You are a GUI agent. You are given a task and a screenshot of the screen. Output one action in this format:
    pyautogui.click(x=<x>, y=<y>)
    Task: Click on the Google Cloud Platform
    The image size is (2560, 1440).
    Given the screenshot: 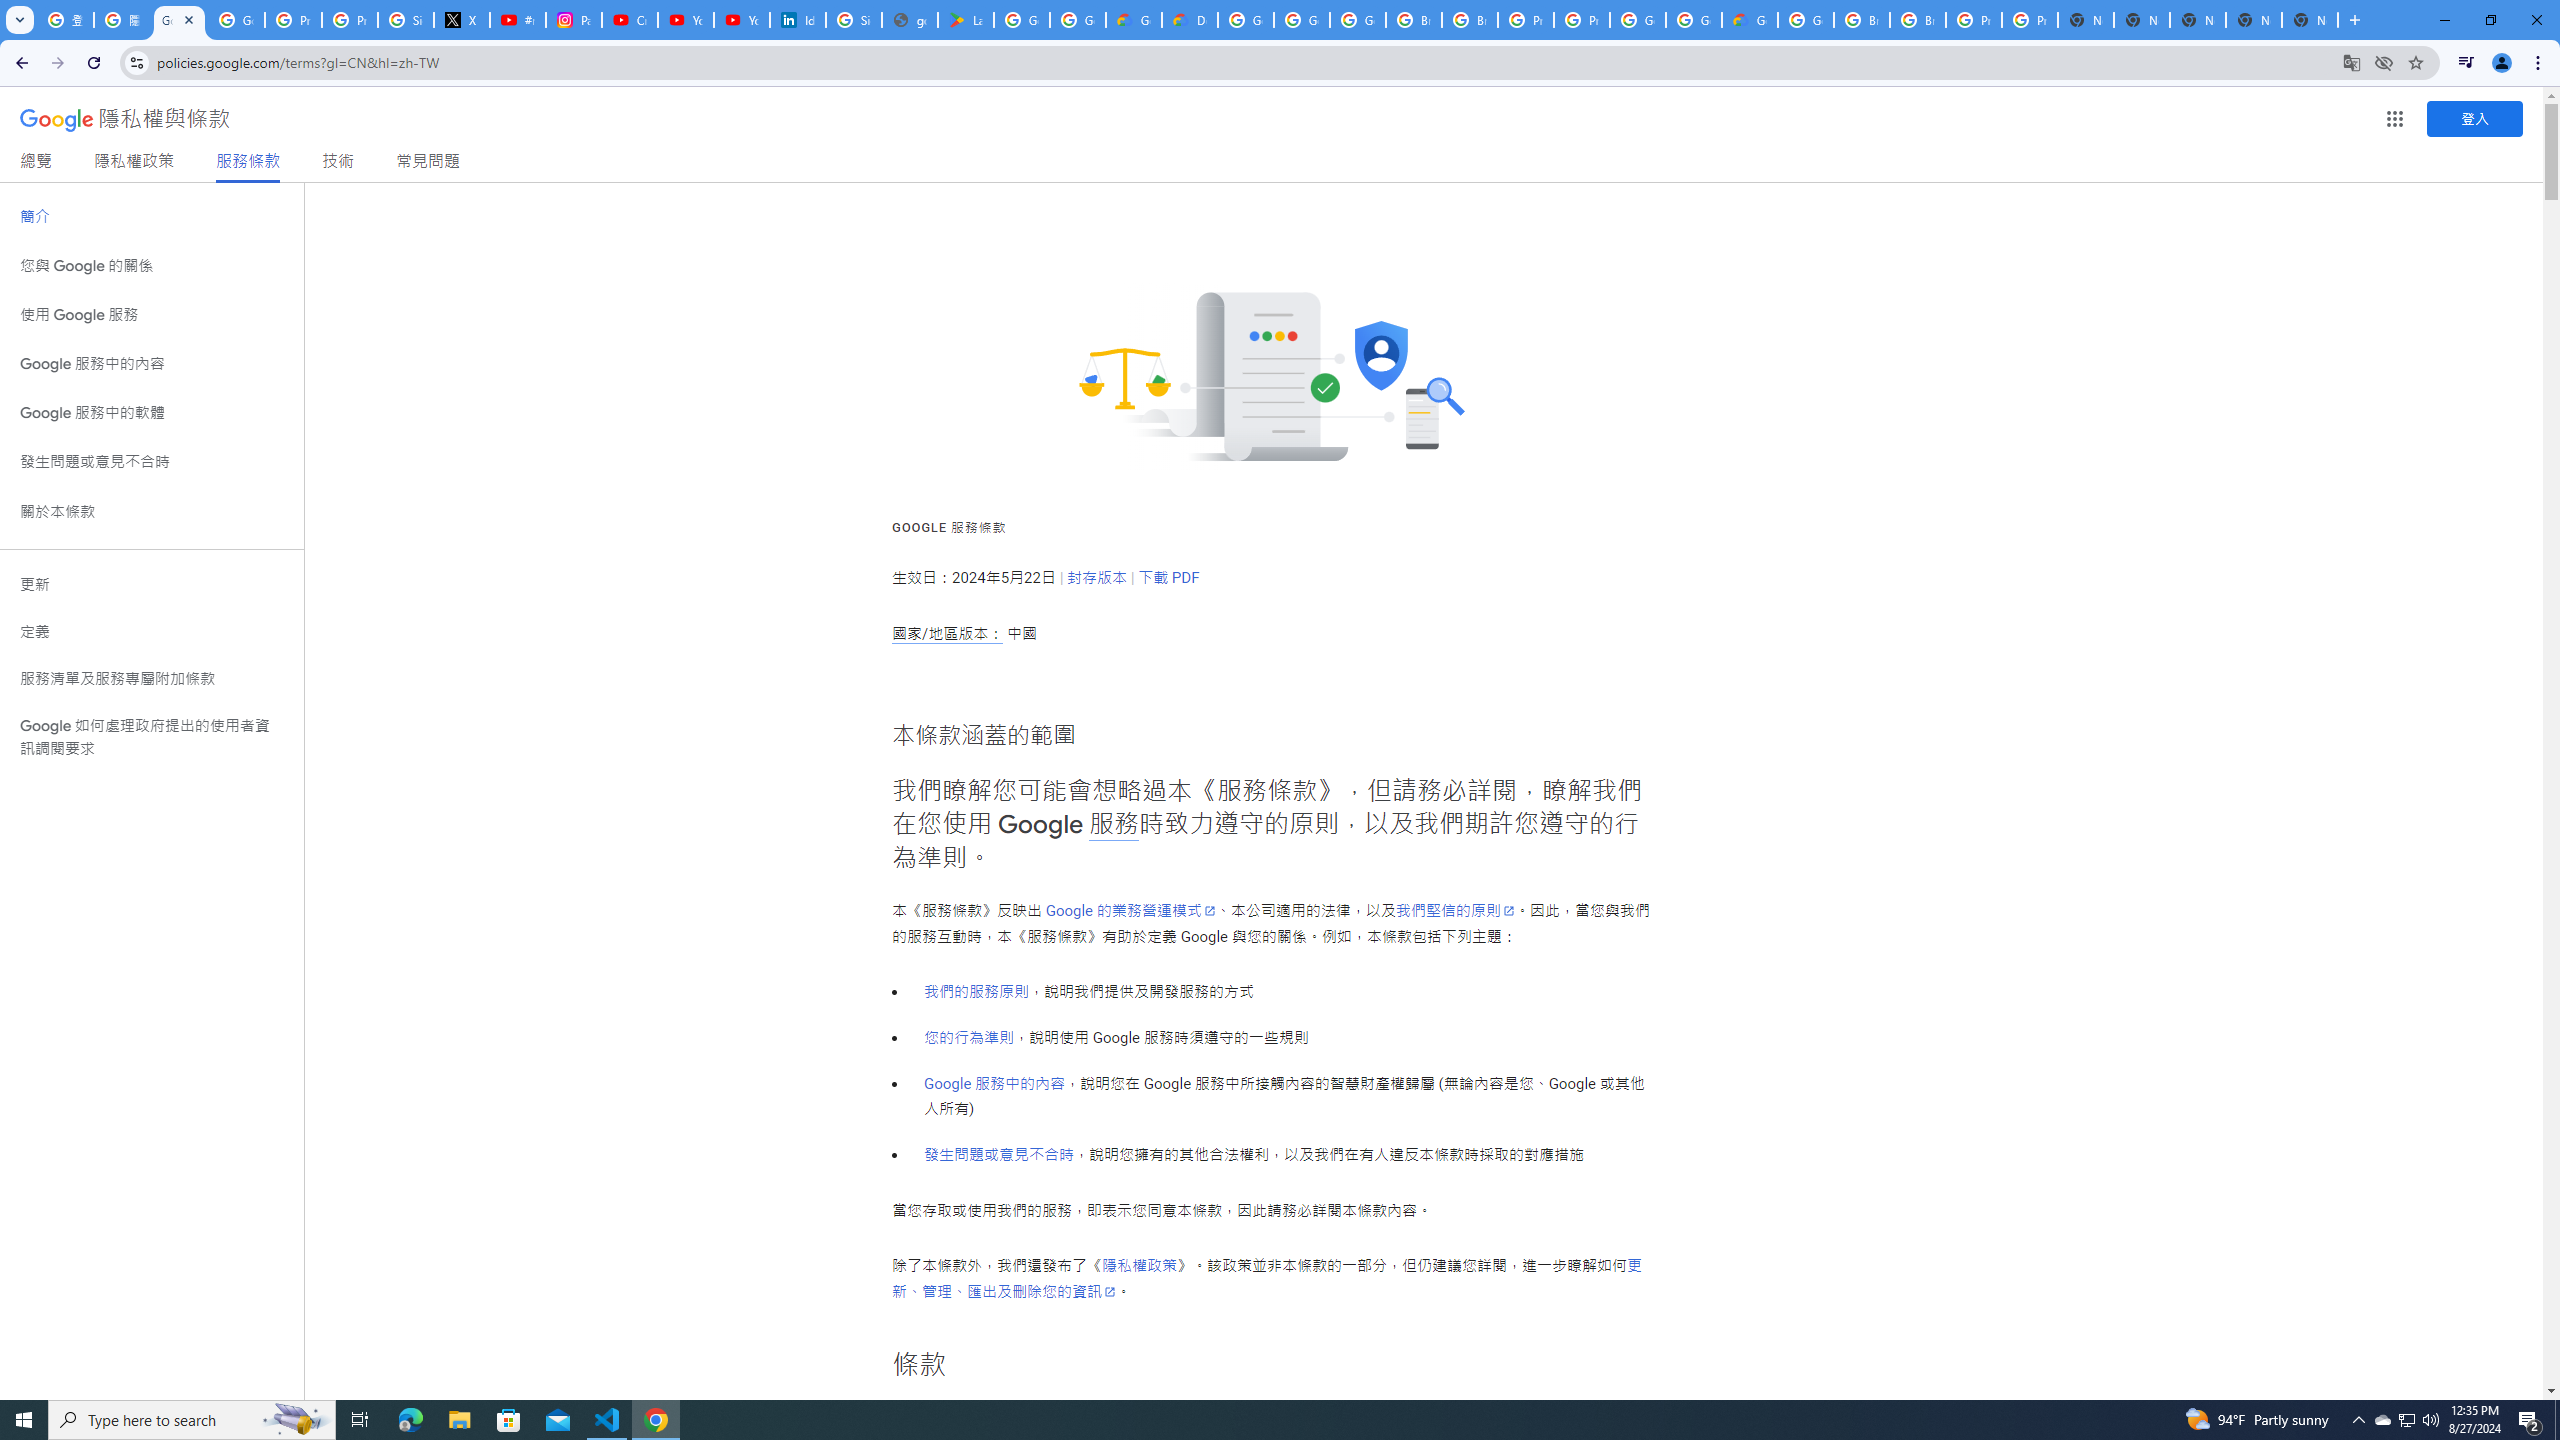 What is the action you would take?
    pyautogui.click(x=1806, y=20)
    